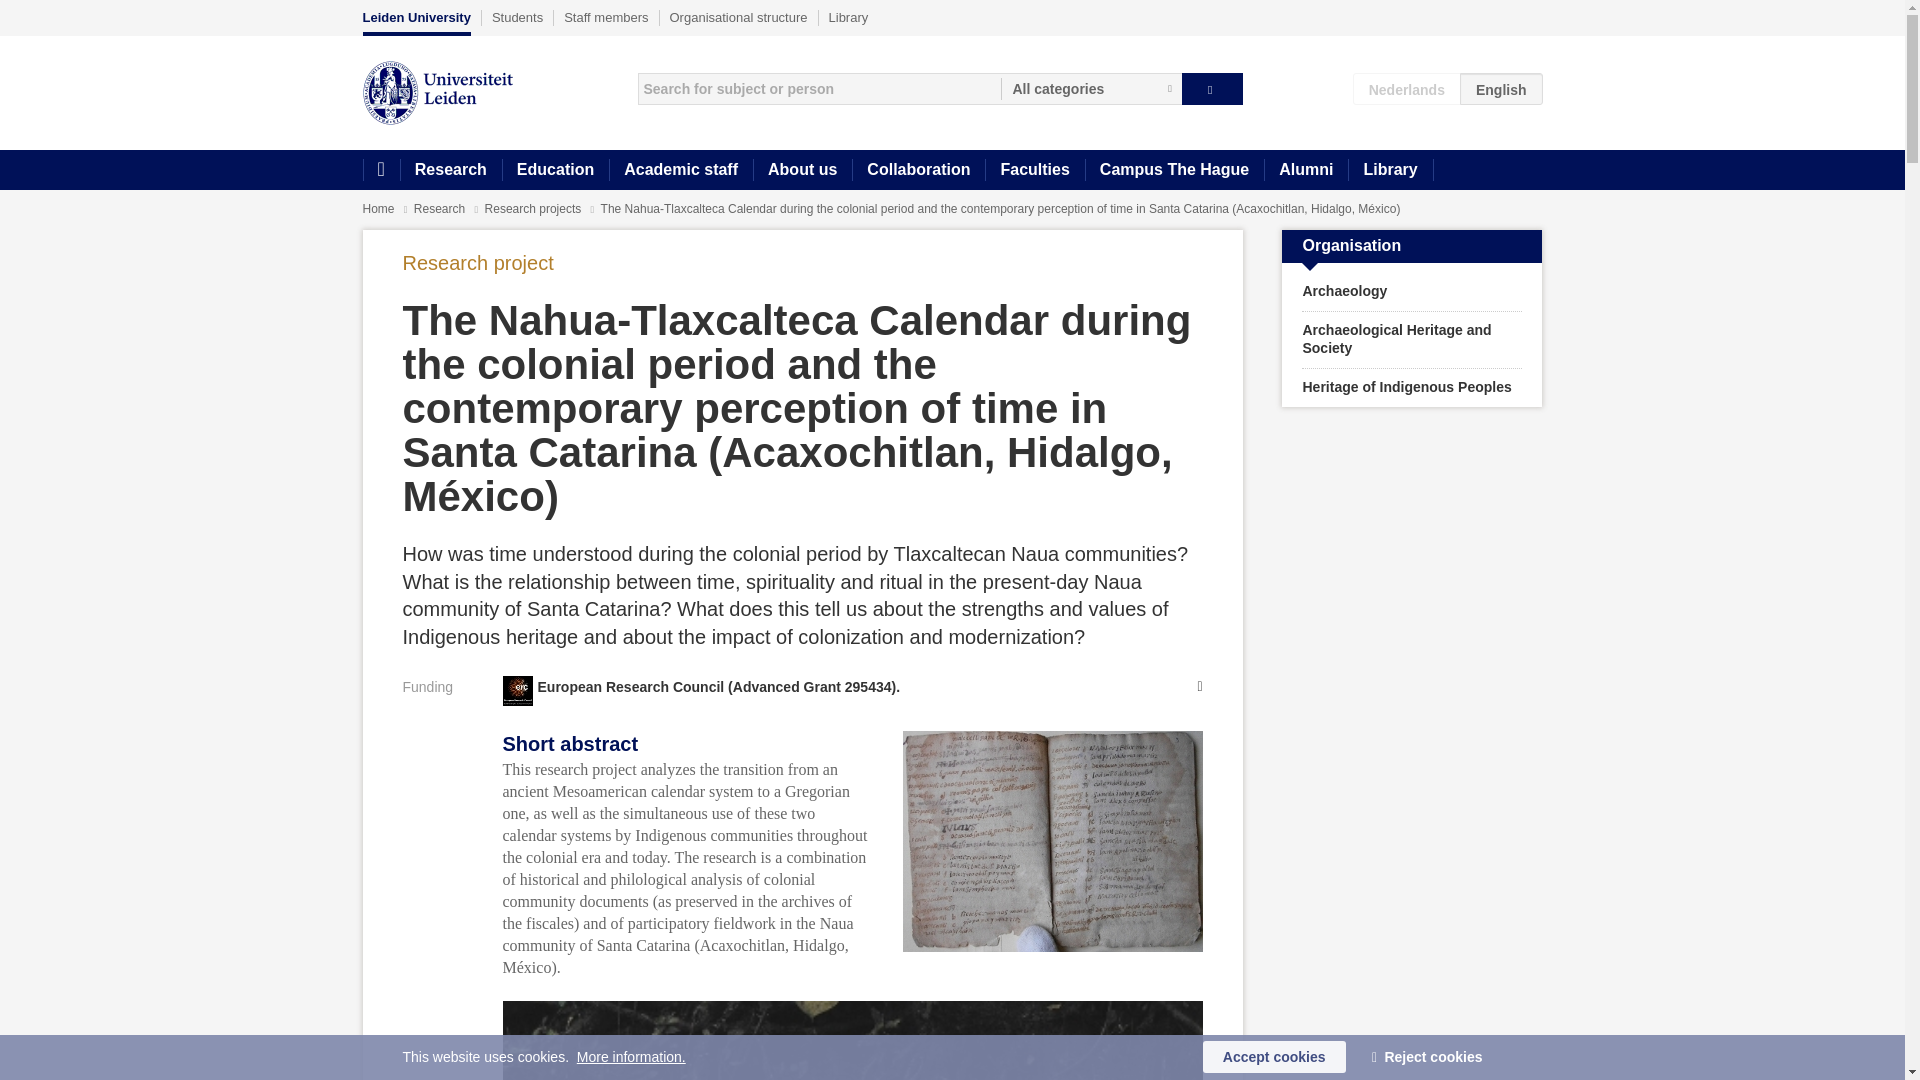 This screenshot has width=1920, height=1080. Describe the element at coordinates (1091, 88) in the screenshot. I see `All categories` at that location.